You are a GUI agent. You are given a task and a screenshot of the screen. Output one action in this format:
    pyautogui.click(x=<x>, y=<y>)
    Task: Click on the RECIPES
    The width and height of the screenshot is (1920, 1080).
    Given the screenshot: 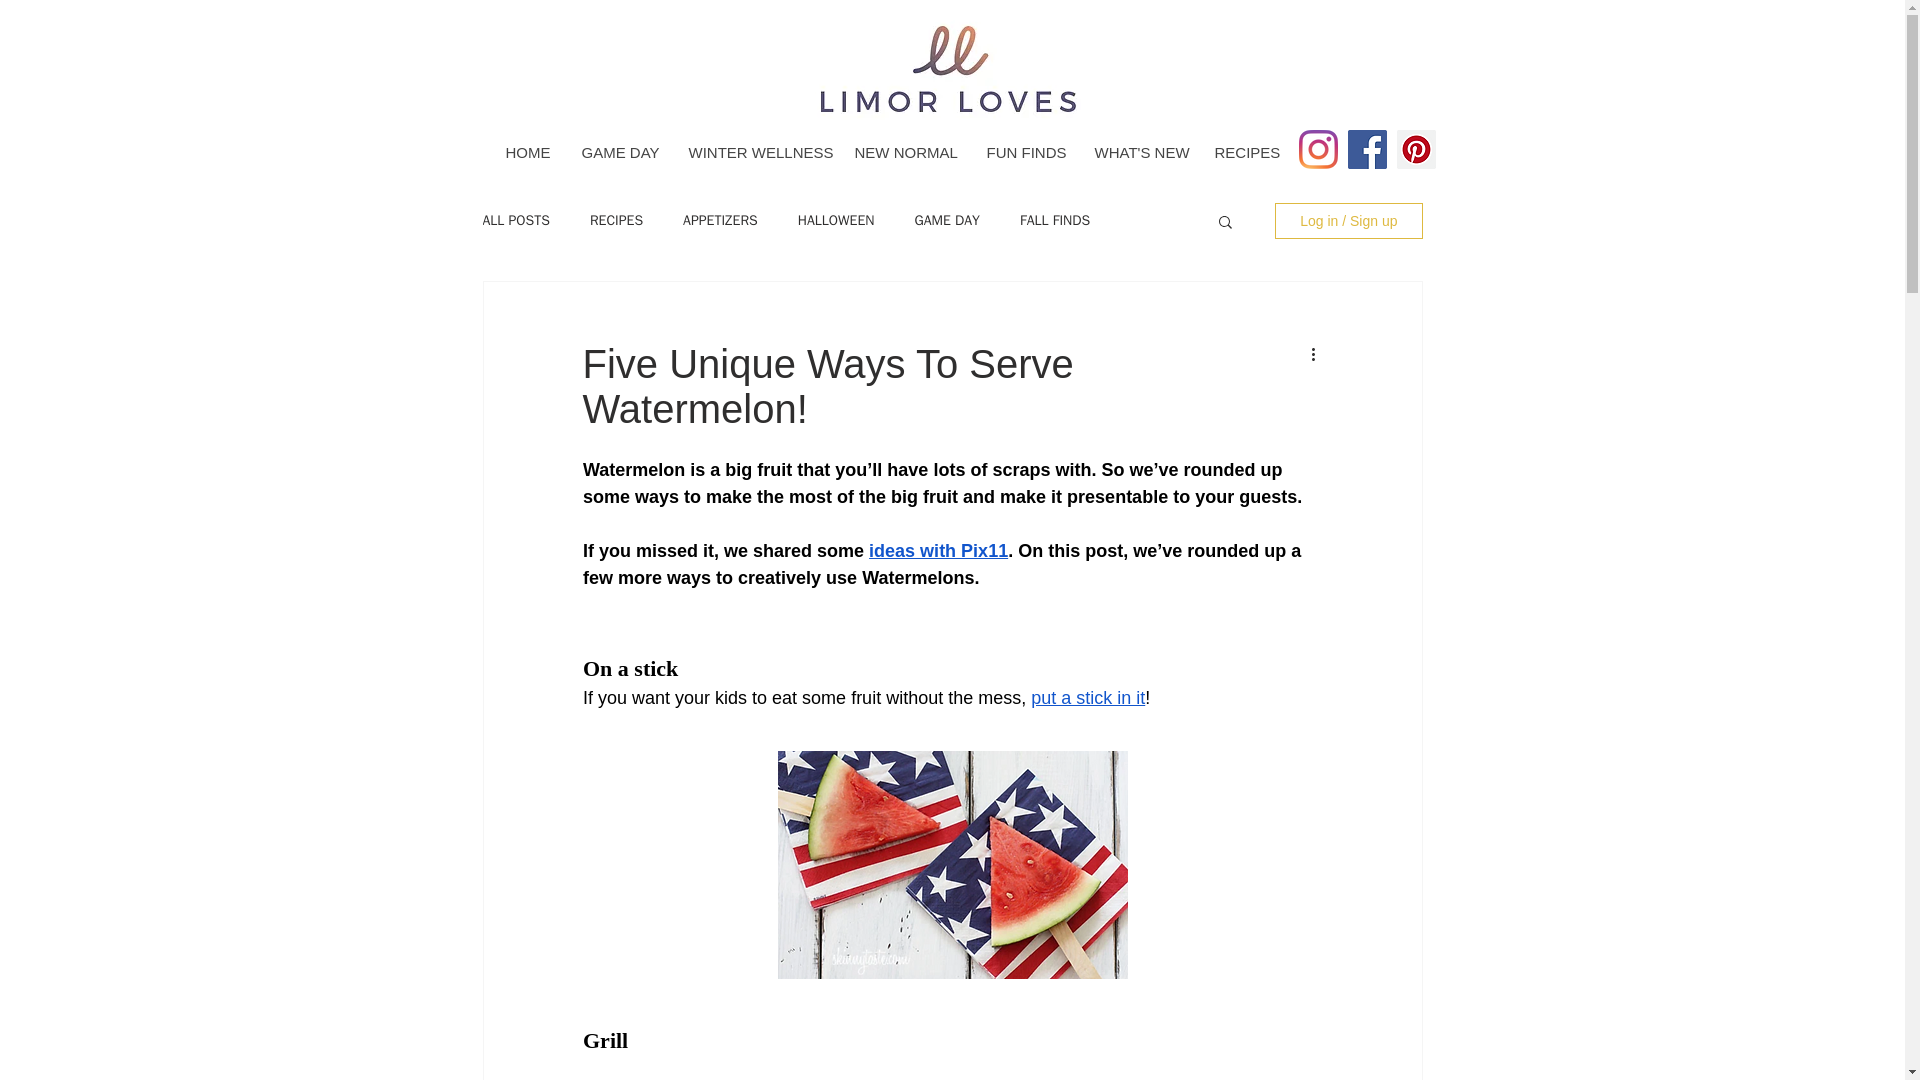 What is the action you would take?
    pyautogui.click(x=616, y=220)
    